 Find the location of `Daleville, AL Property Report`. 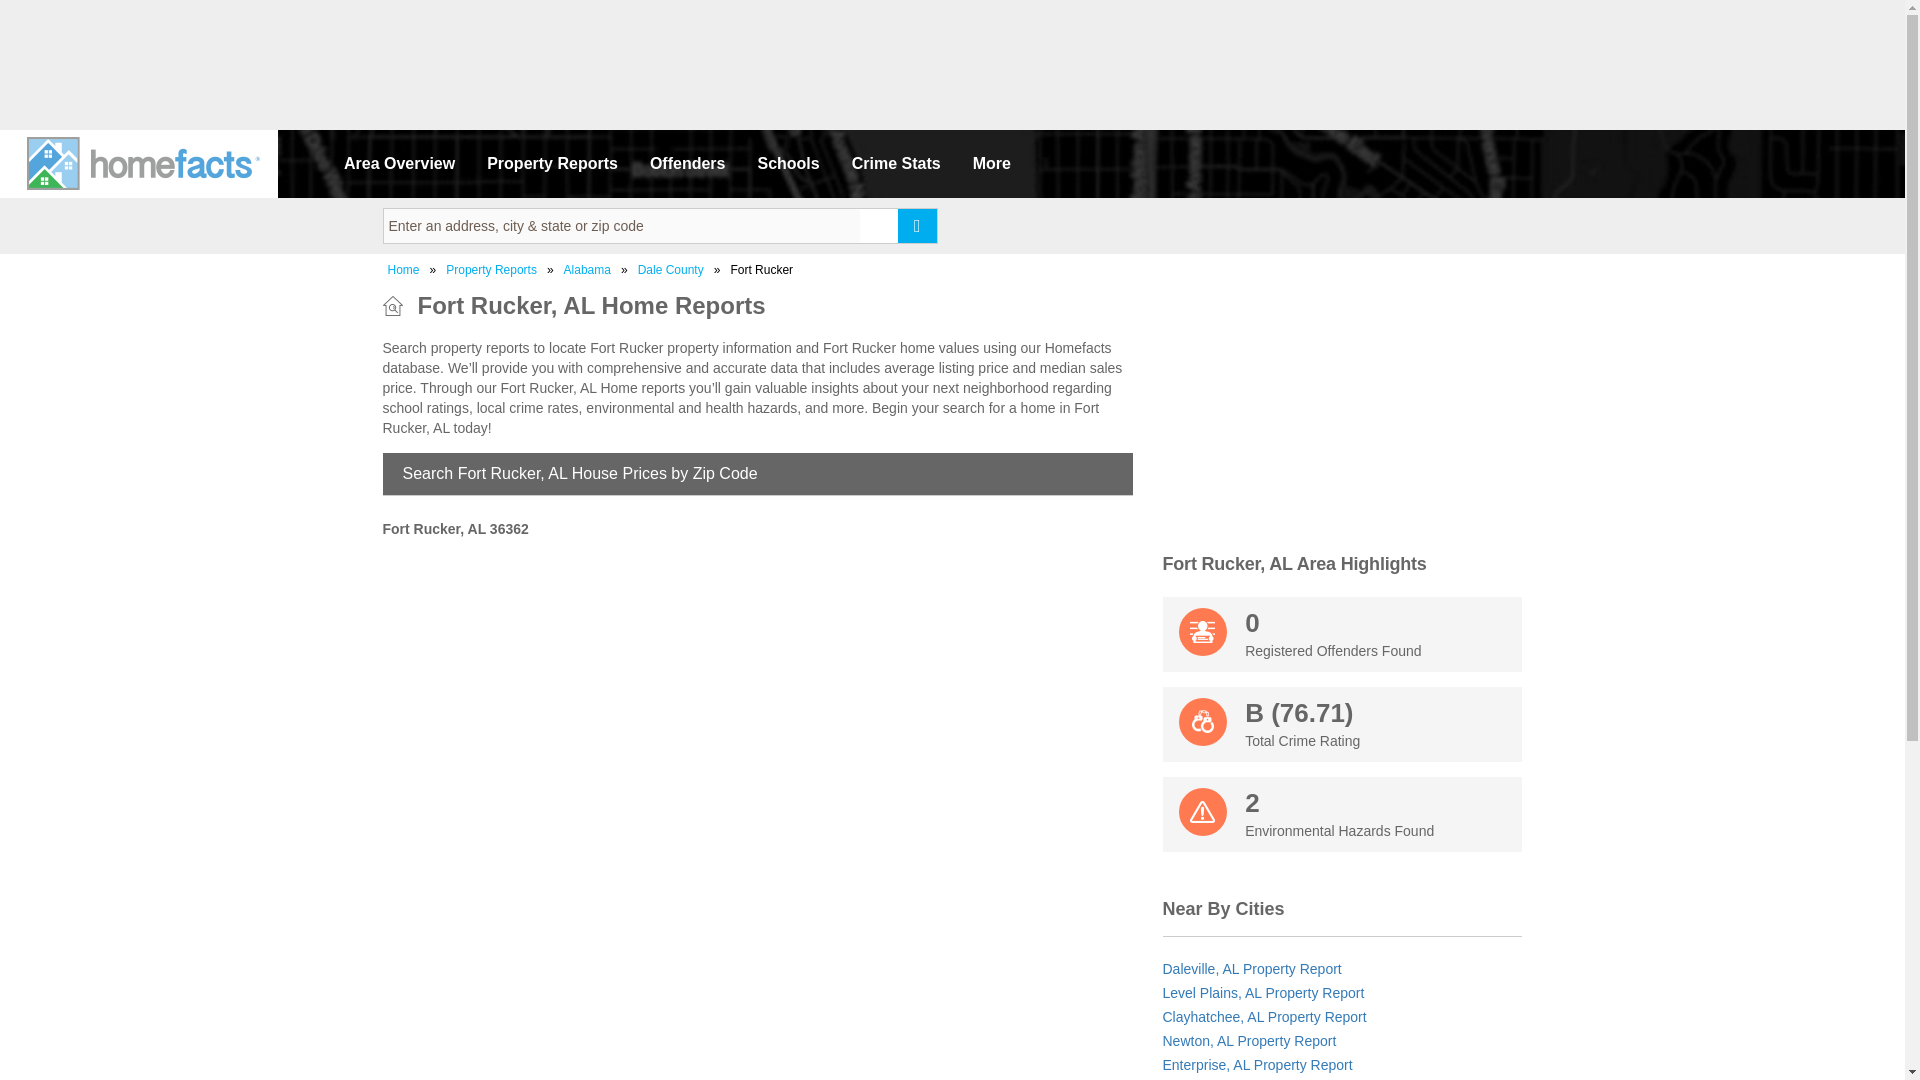

Daleville, AL Property Report is located at coordinates (1250, 969).